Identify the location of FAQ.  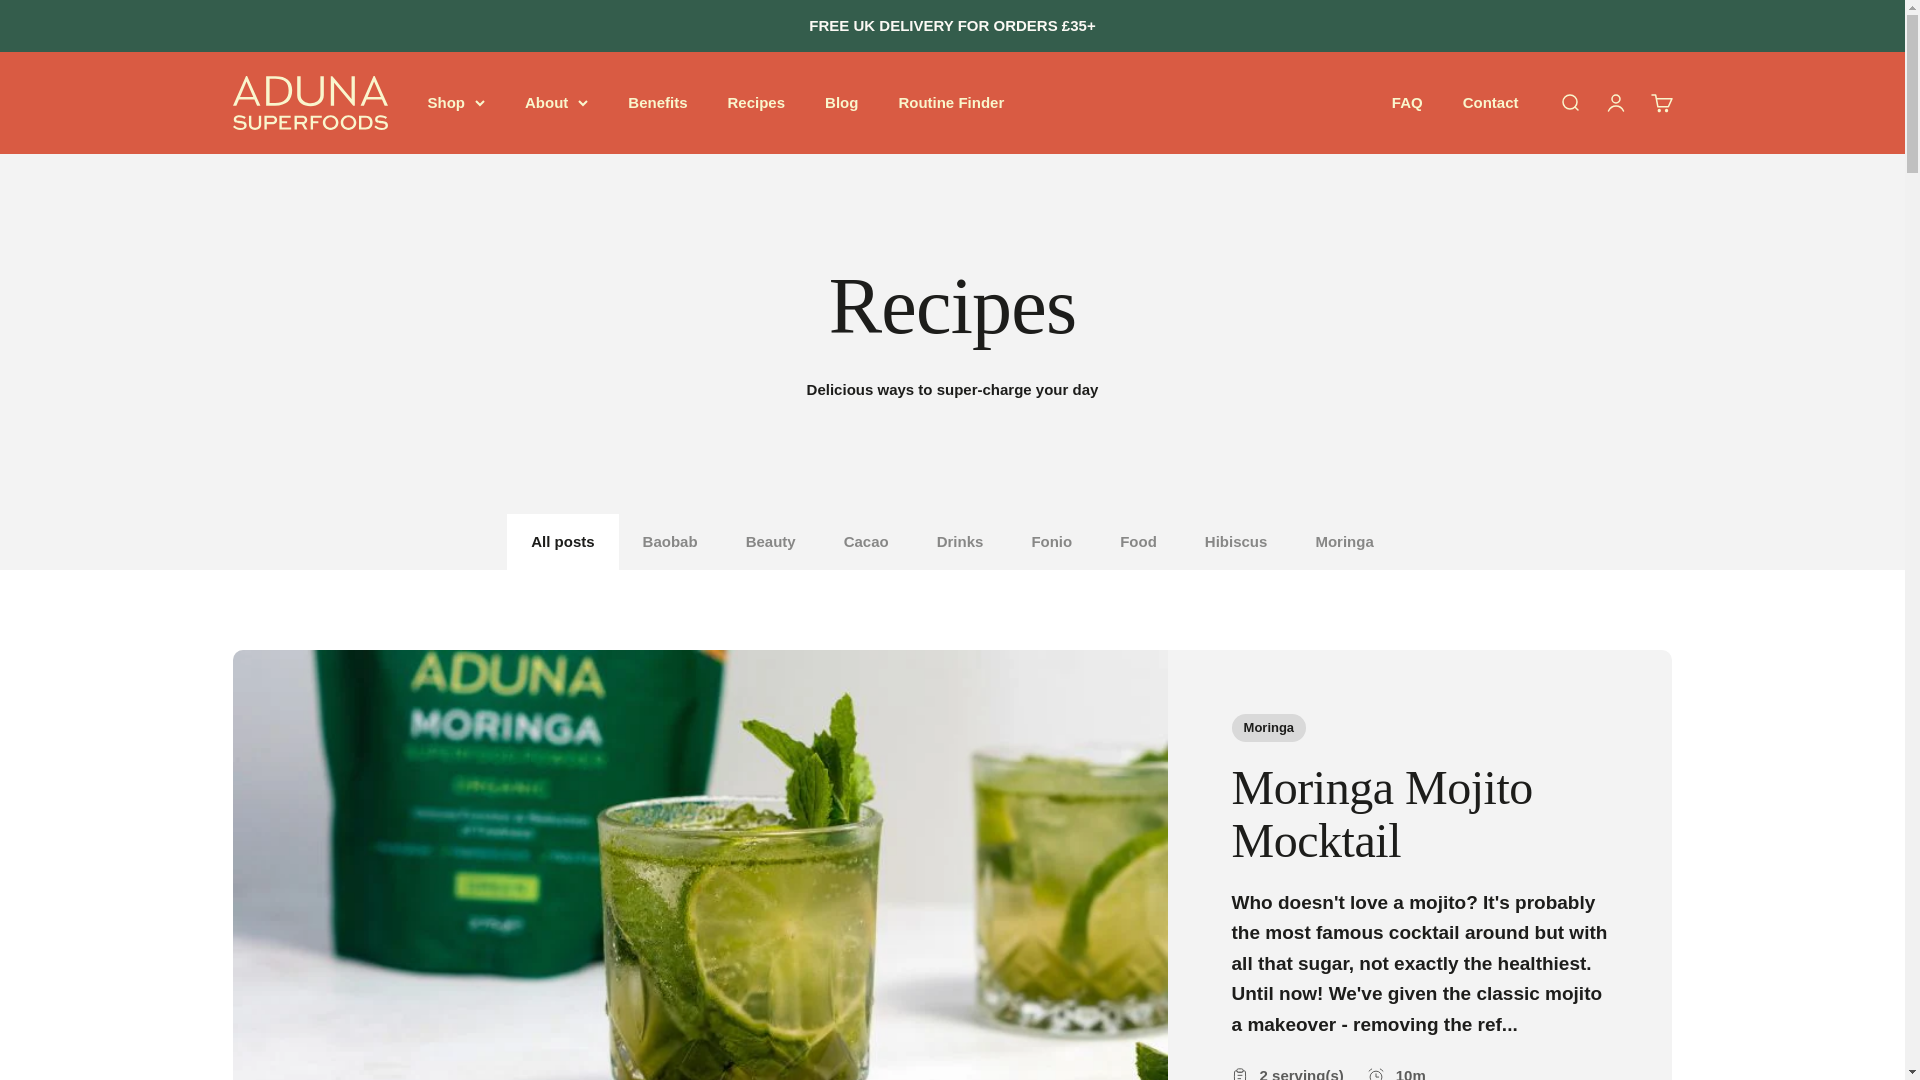
(1407, 102).